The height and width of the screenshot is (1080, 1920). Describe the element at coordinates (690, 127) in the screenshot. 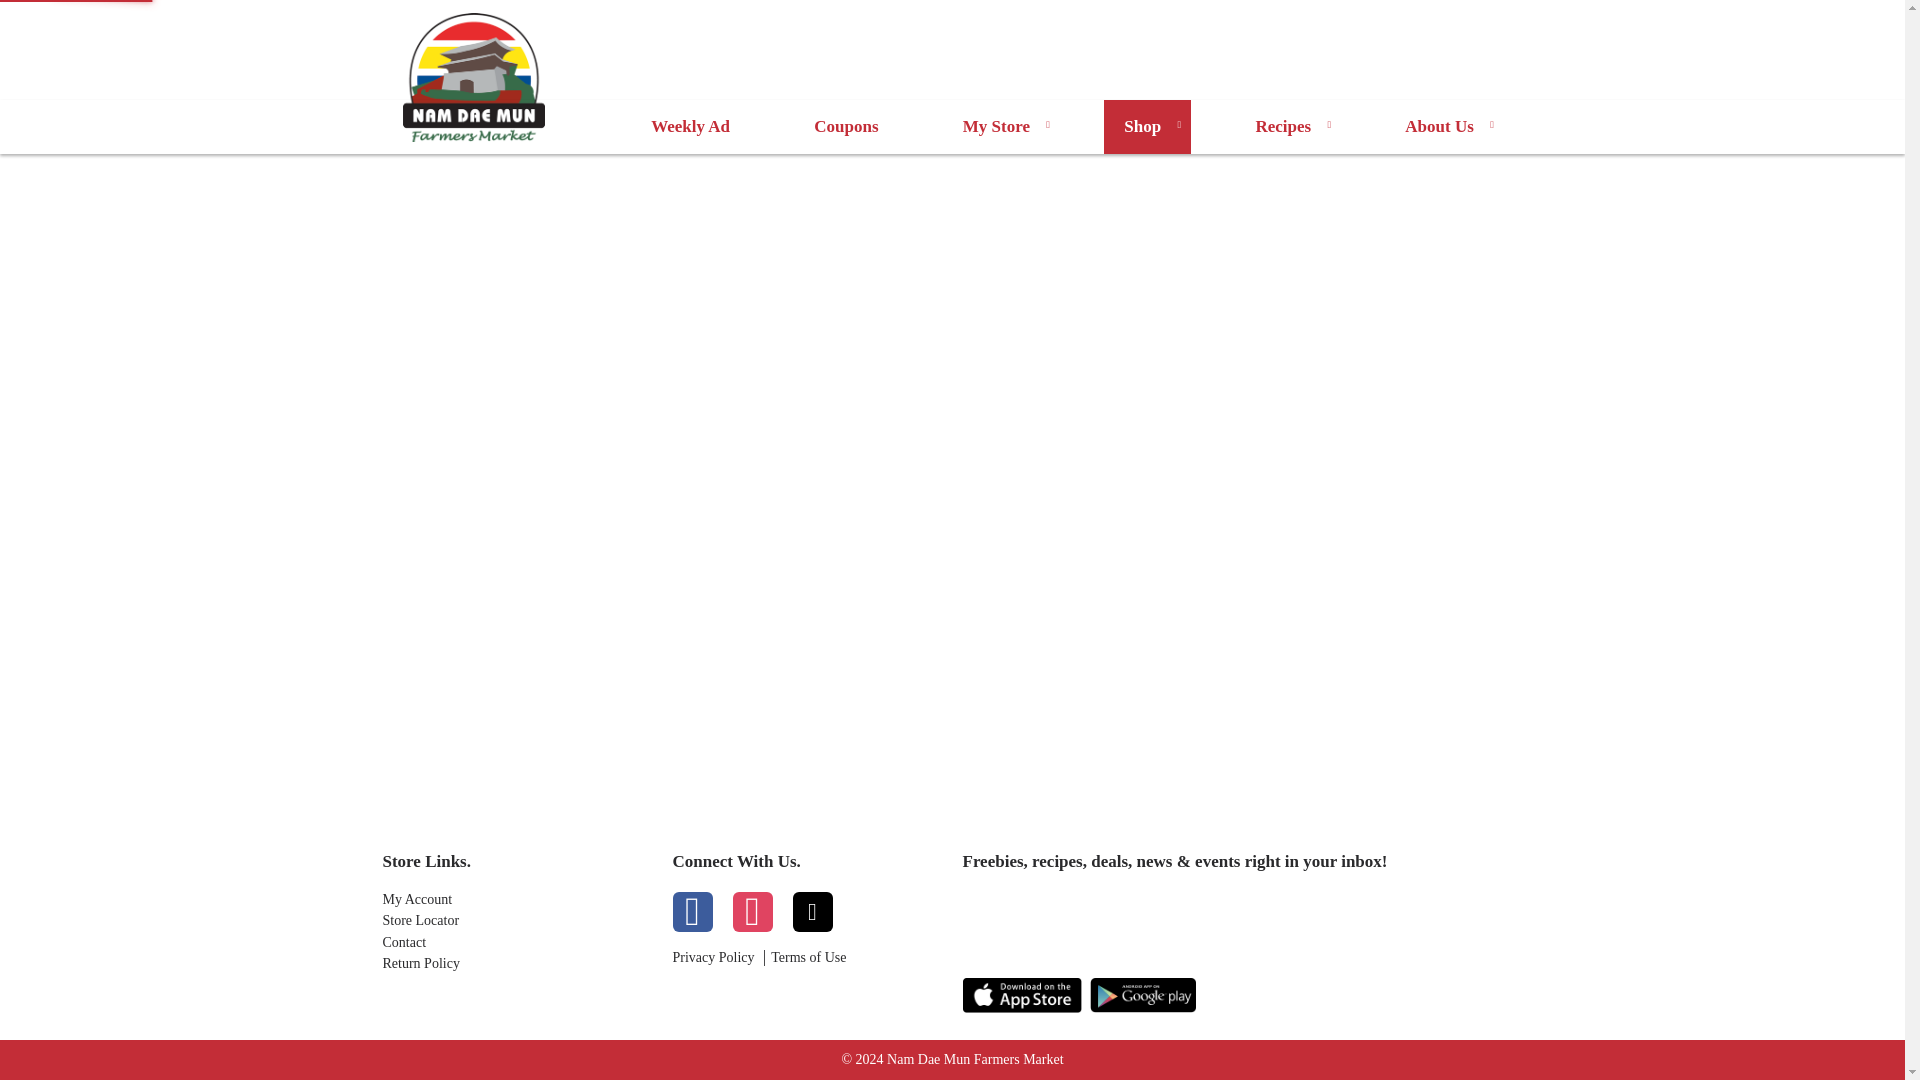

I see `Weekly Ad` at that location.